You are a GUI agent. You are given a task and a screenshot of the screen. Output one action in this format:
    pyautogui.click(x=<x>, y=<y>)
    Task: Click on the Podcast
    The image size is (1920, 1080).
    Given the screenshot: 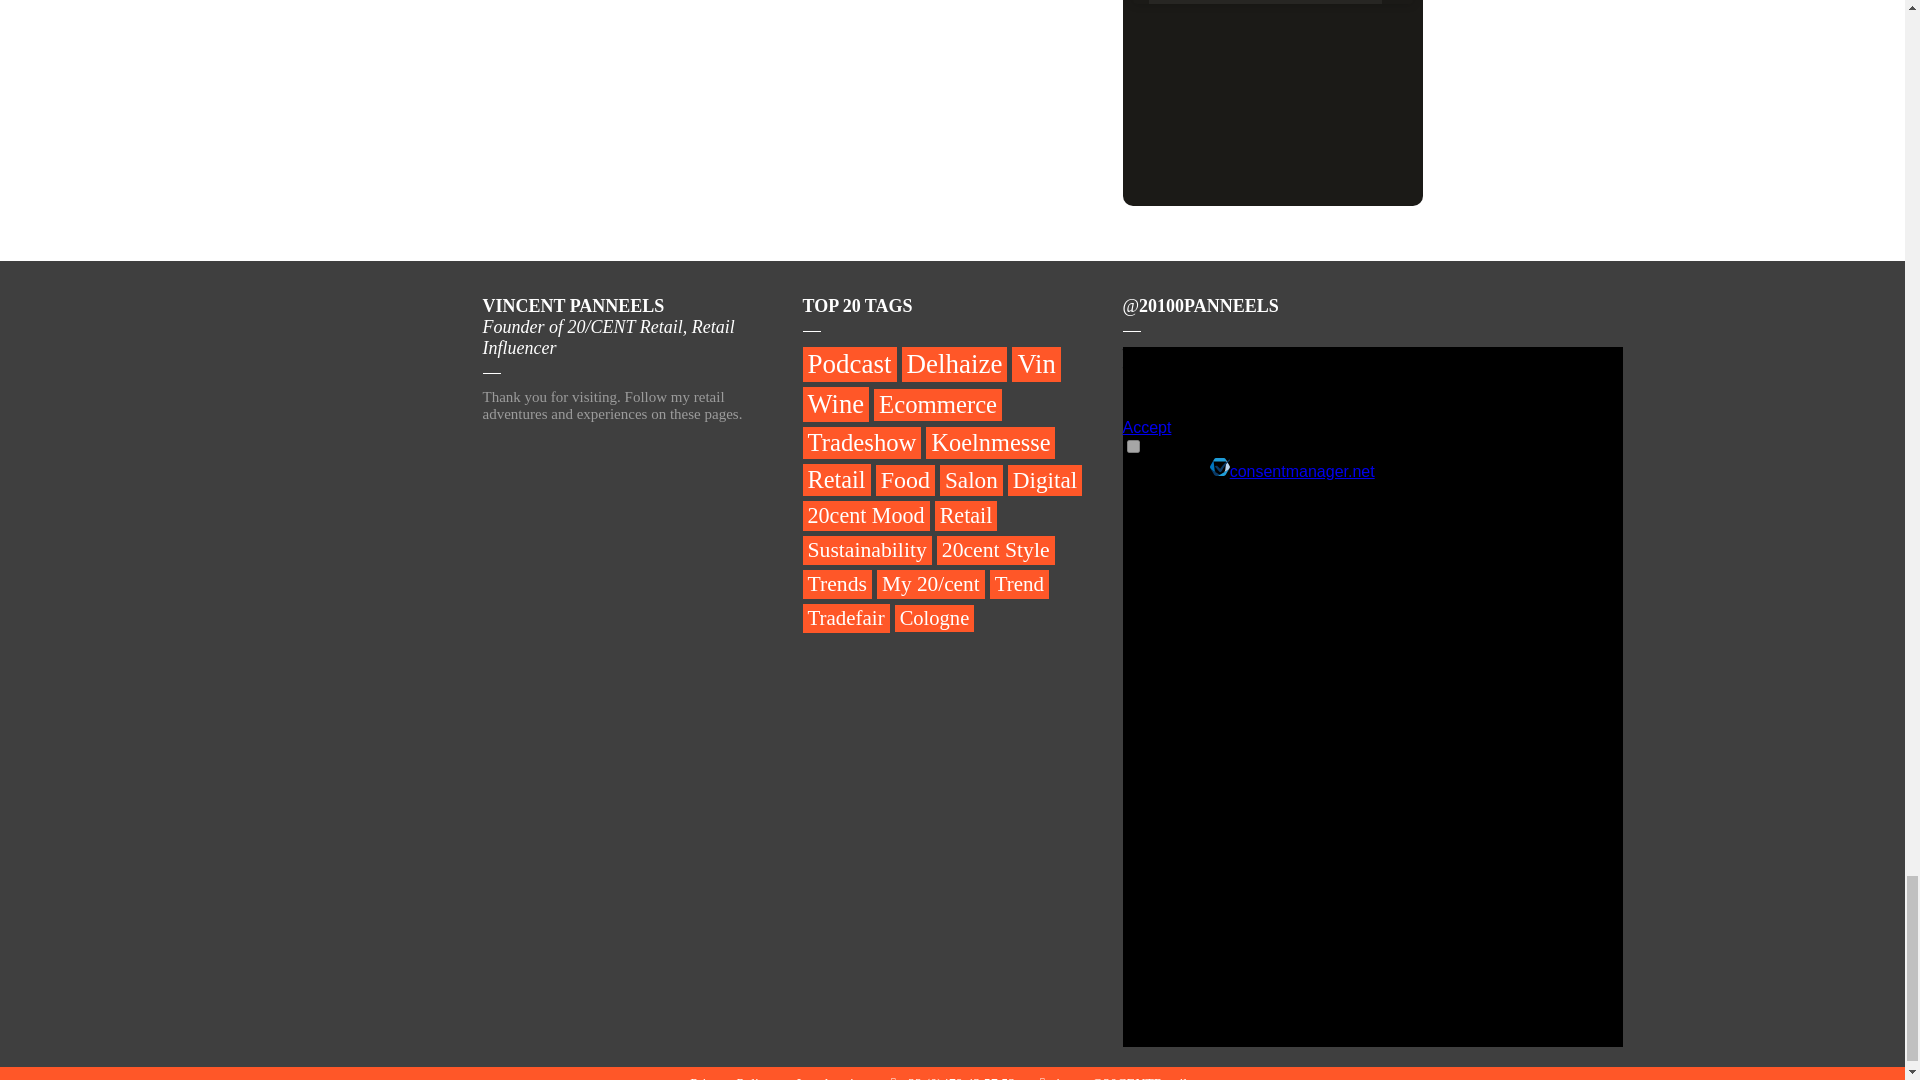 What is the action you would take?
    pyautogui.click(x=849, y=364)
    